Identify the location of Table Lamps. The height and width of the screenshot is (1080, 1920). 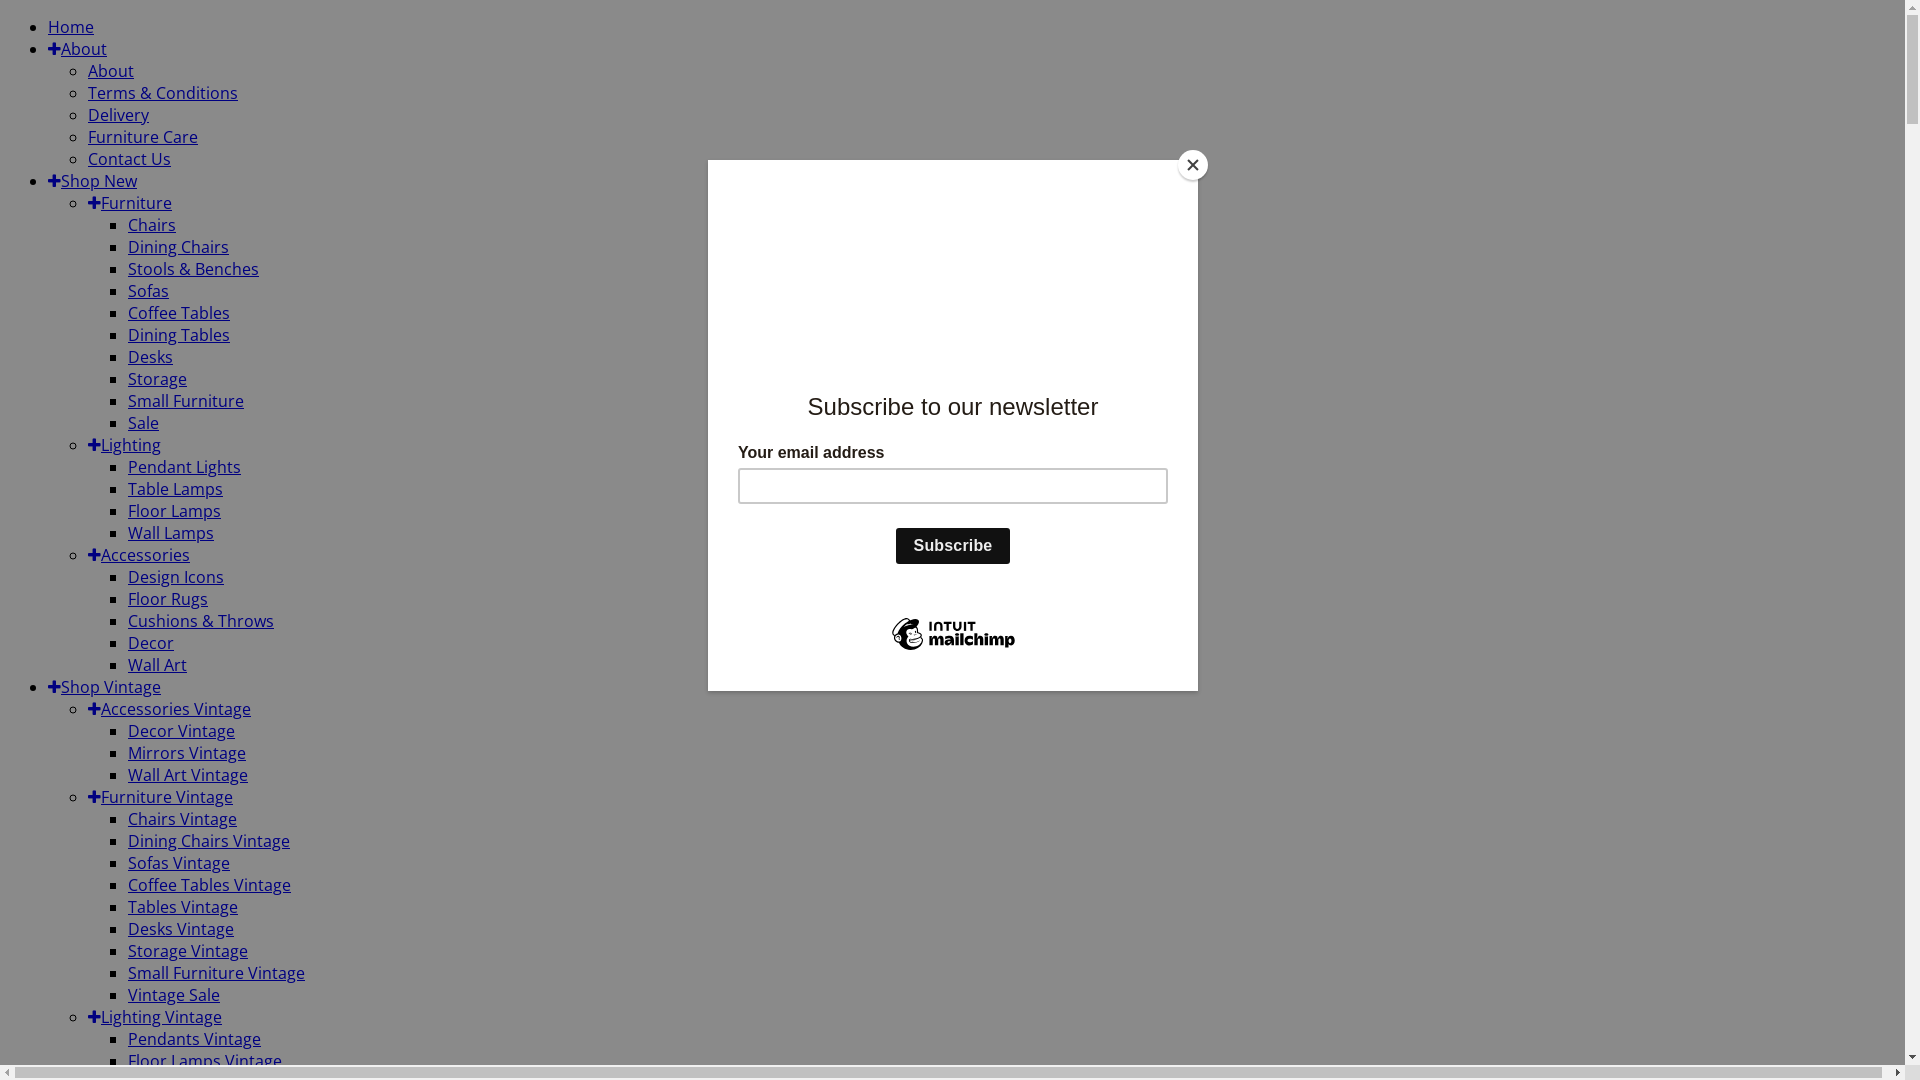
(176, 489).